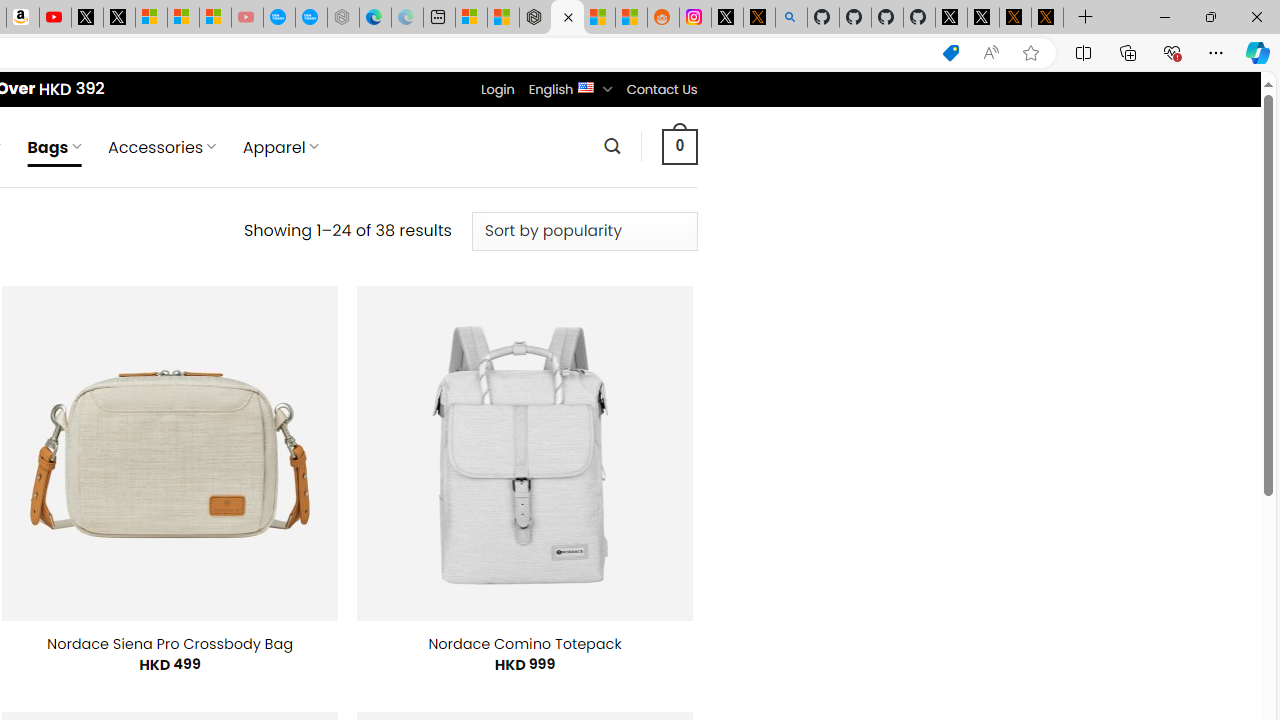 This screenshot has height=720, width=1280. Describe the element at coordinates (727, 18) in the screenshot. I see `Log in to X / X` at that location.